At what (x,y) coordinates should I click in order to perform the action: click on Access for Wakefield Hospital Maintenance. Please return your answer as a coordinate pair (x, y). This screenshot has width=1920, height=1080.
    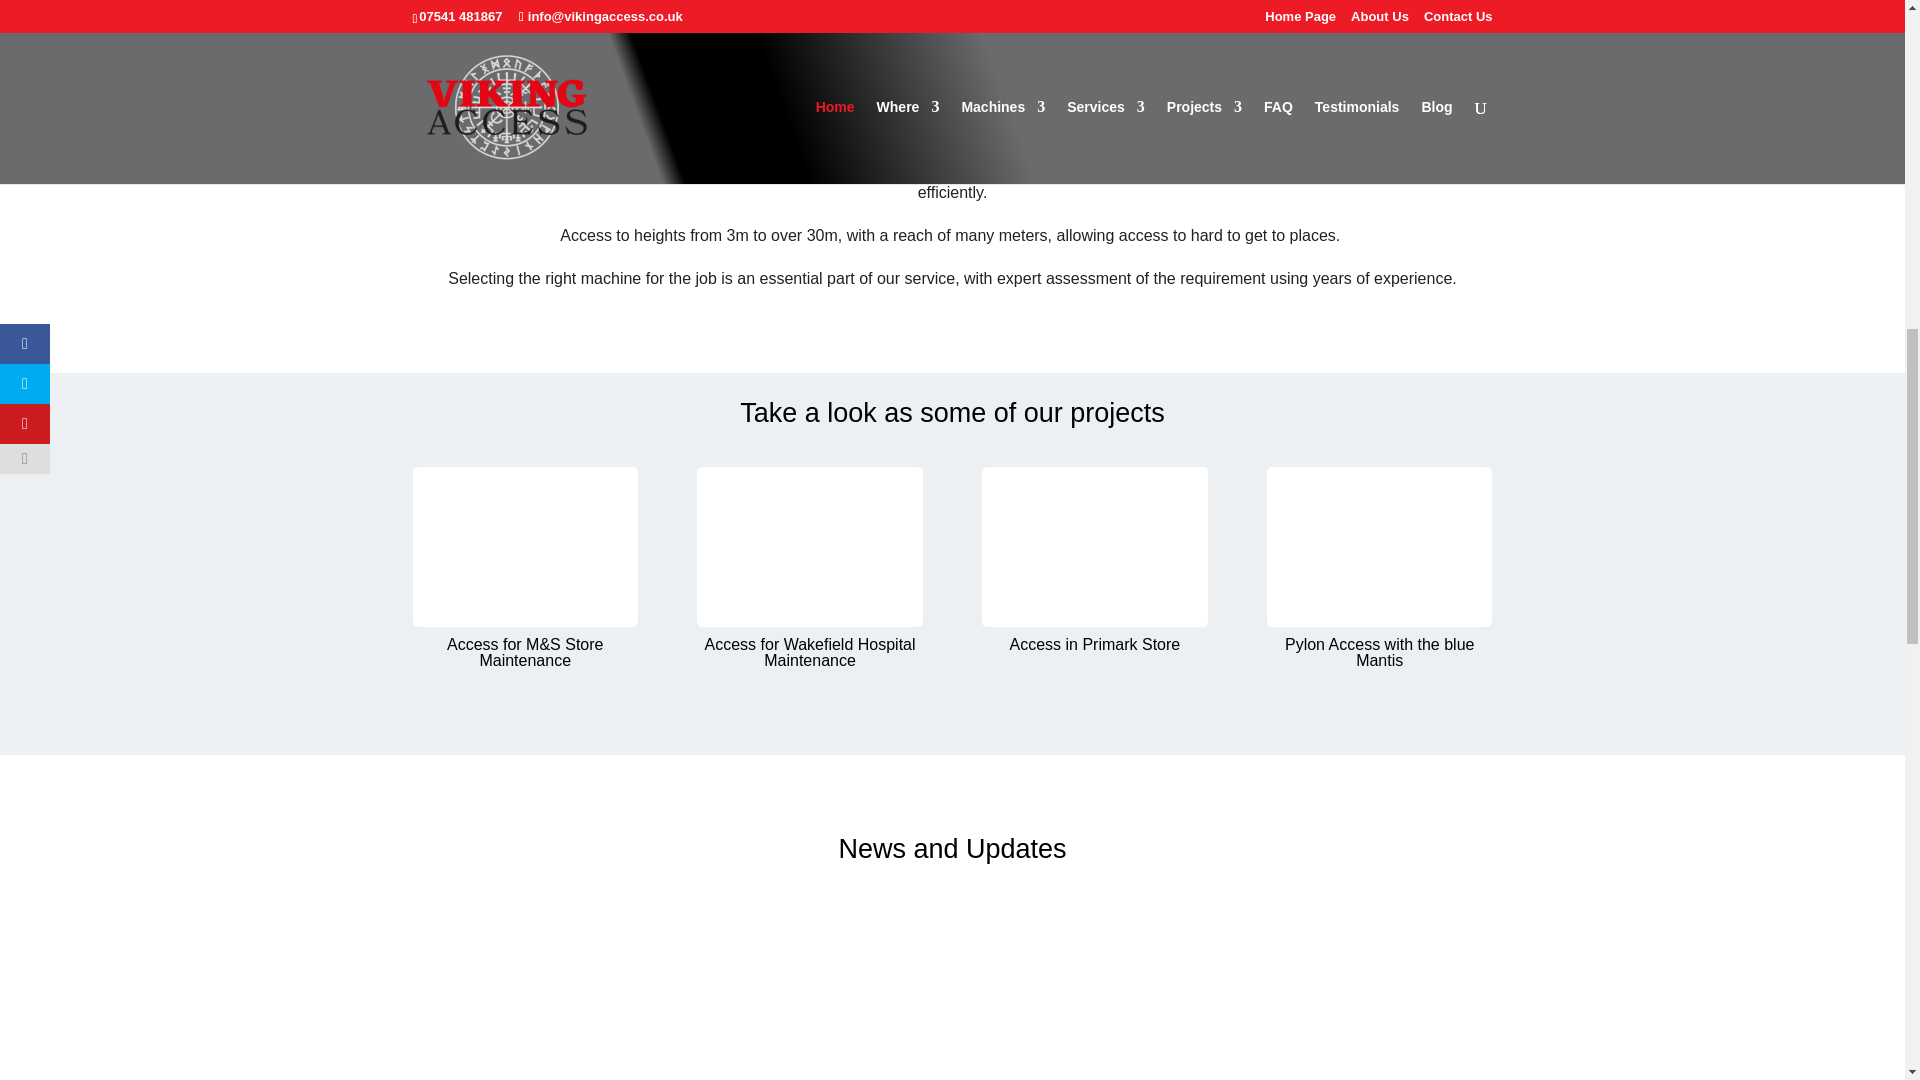
    Looking at the image, I should click on (810, 652).